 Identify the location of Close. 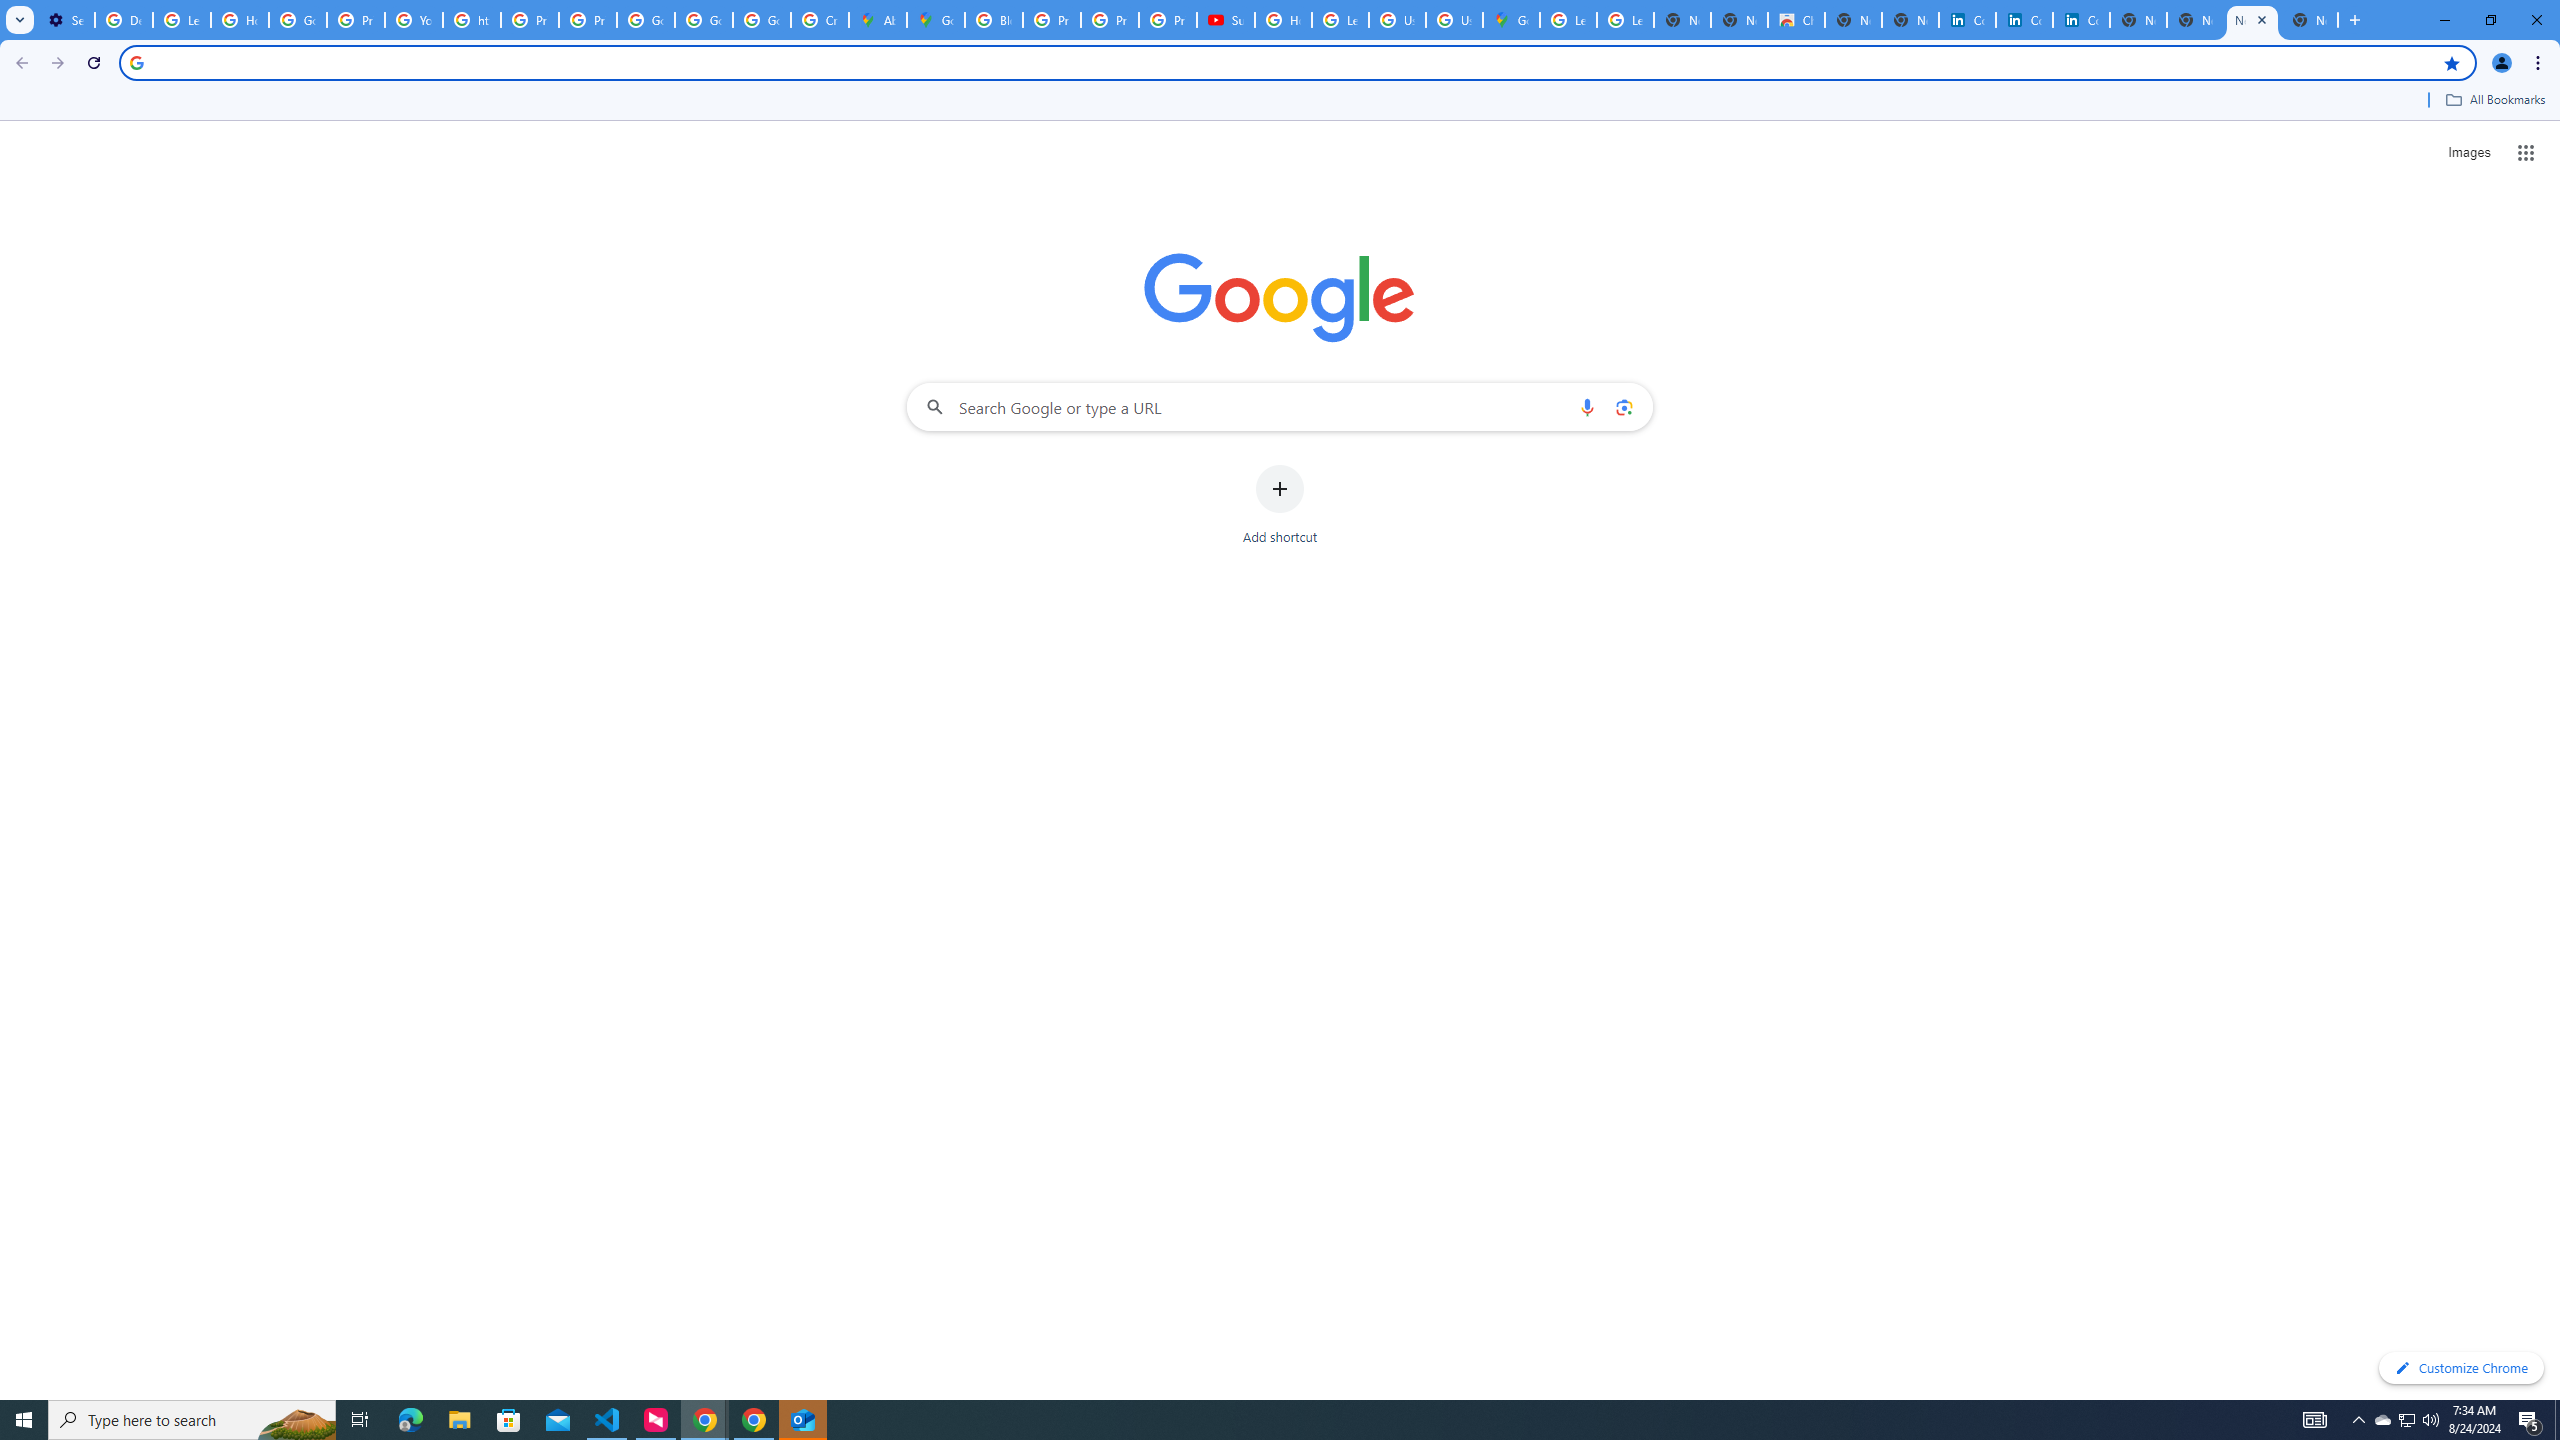
(2261, 20).